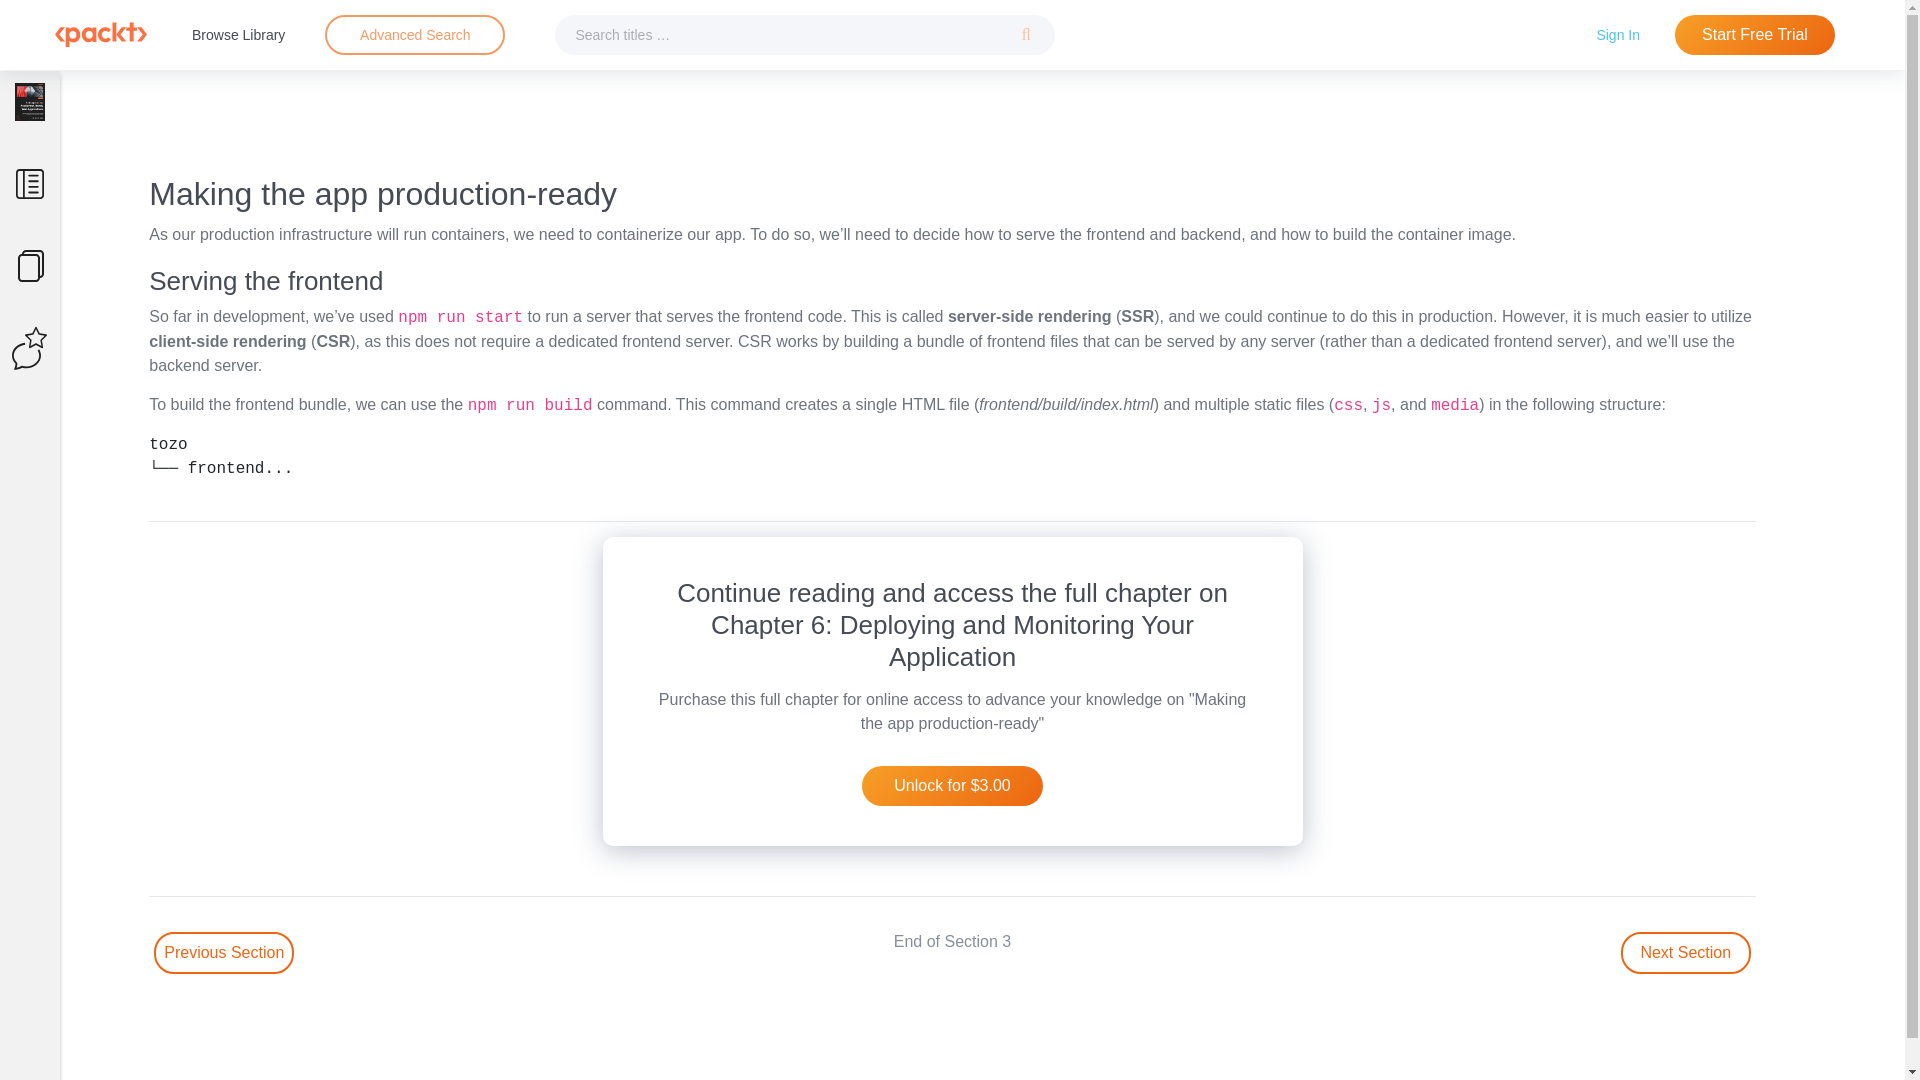  Describe the element at coordinates (238, 34) in the screenshot. I see `Browse Library` at that location.